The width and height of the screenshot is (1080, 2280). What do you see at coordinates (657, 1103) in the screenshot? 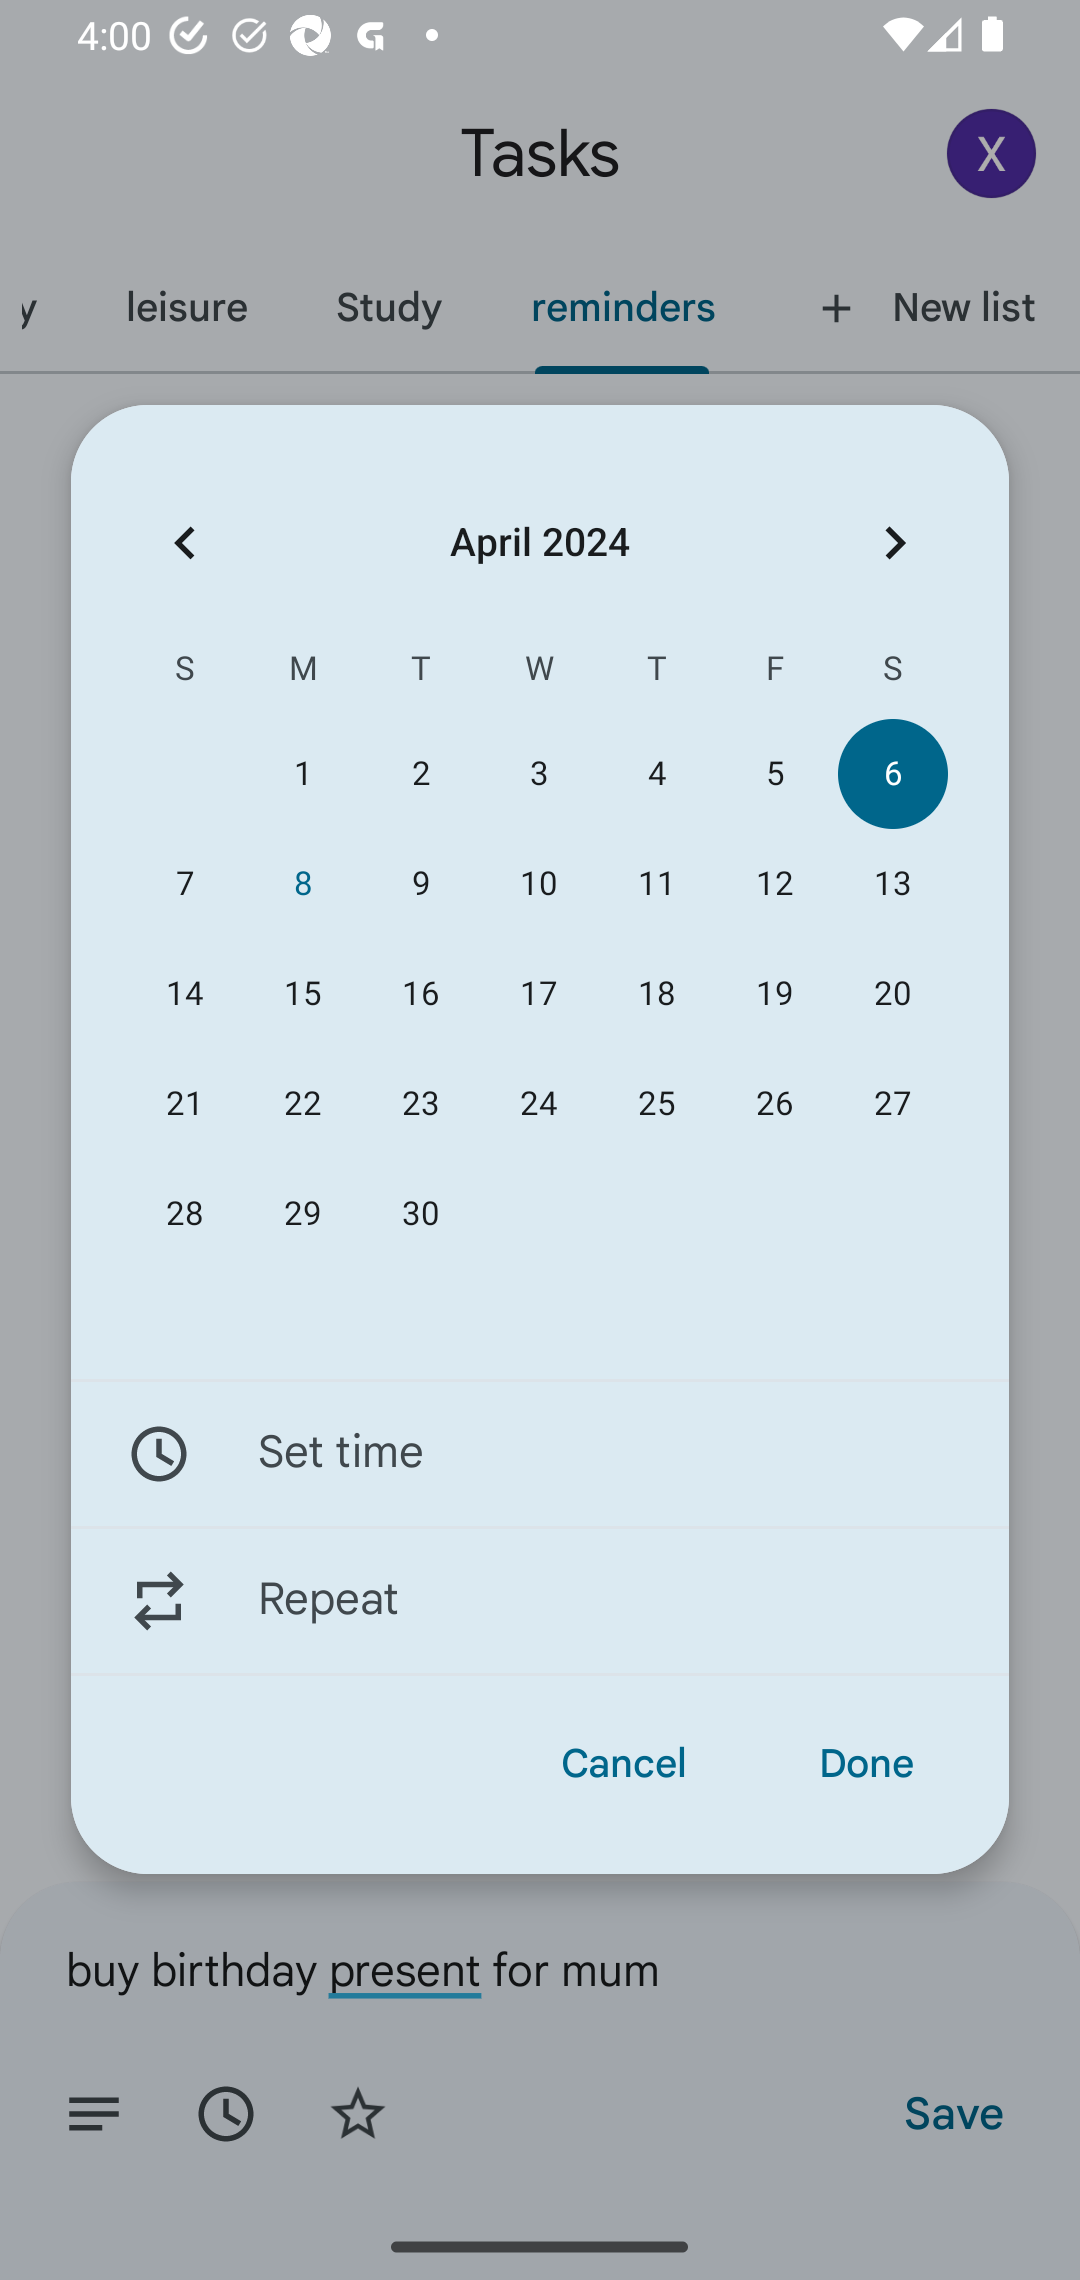
I see `25 25 April 2024` at bounding box center [657, 1103].